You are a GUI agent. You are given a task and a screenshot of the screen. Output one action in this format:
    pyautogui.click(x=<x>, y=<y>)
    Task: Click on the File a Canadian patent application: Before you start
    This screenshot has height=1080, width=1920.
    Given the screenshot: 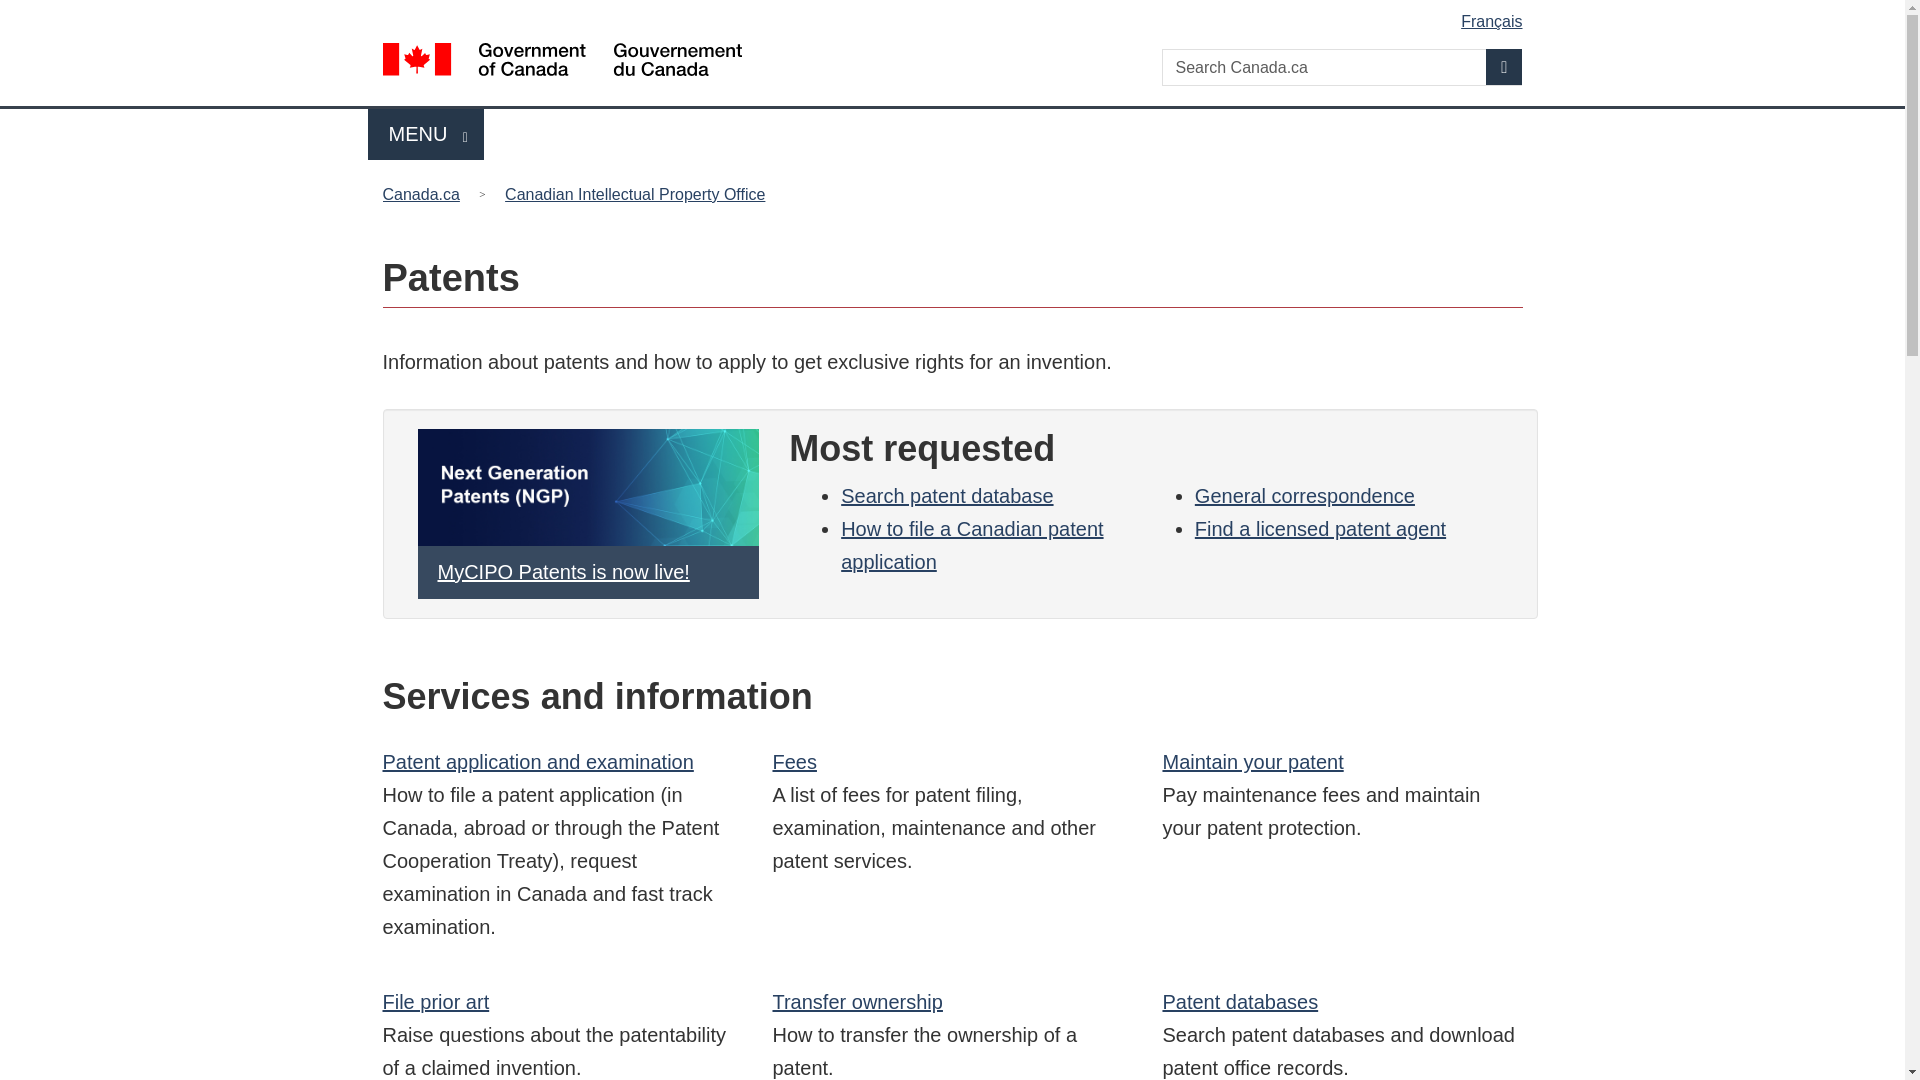 What is the action you would take?
    pyautogui.click(x=971, y=546)
    